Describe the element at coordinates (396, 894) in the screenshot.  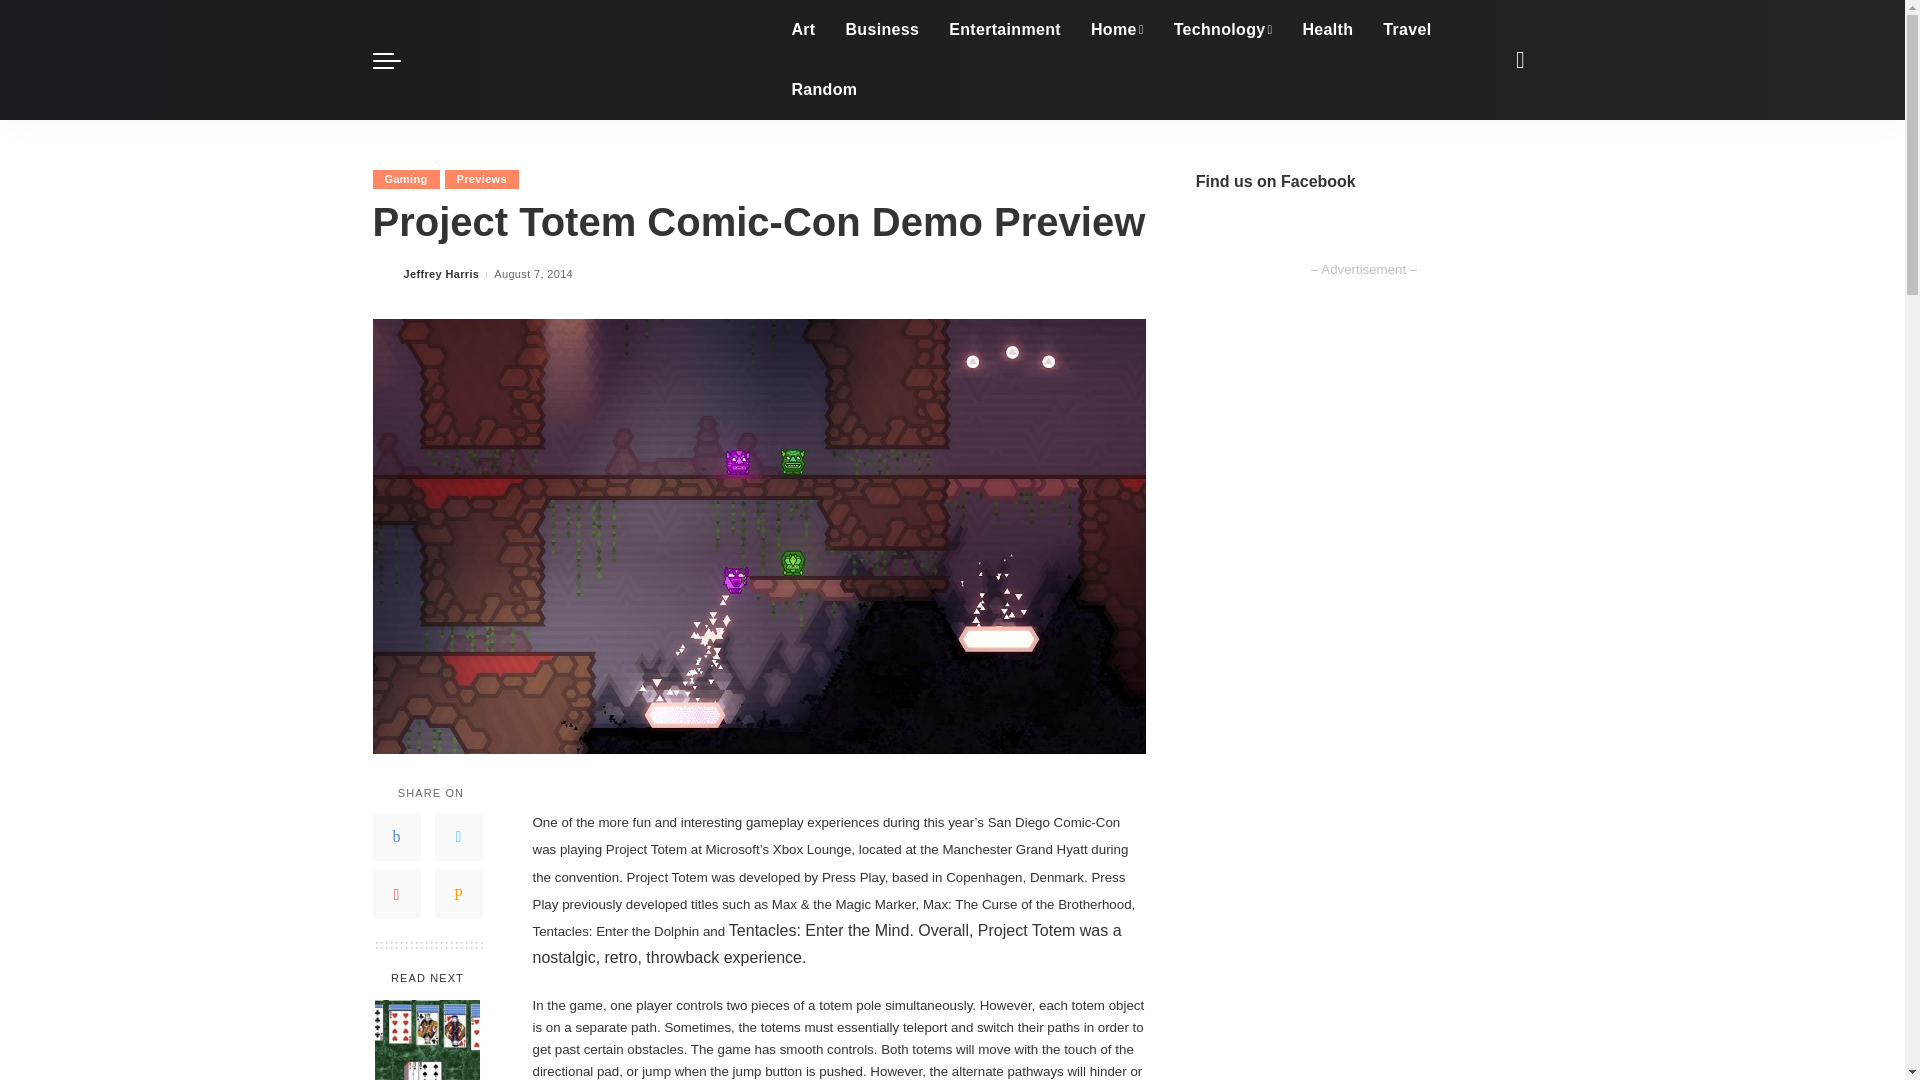
I see `Pinterest` at that location.